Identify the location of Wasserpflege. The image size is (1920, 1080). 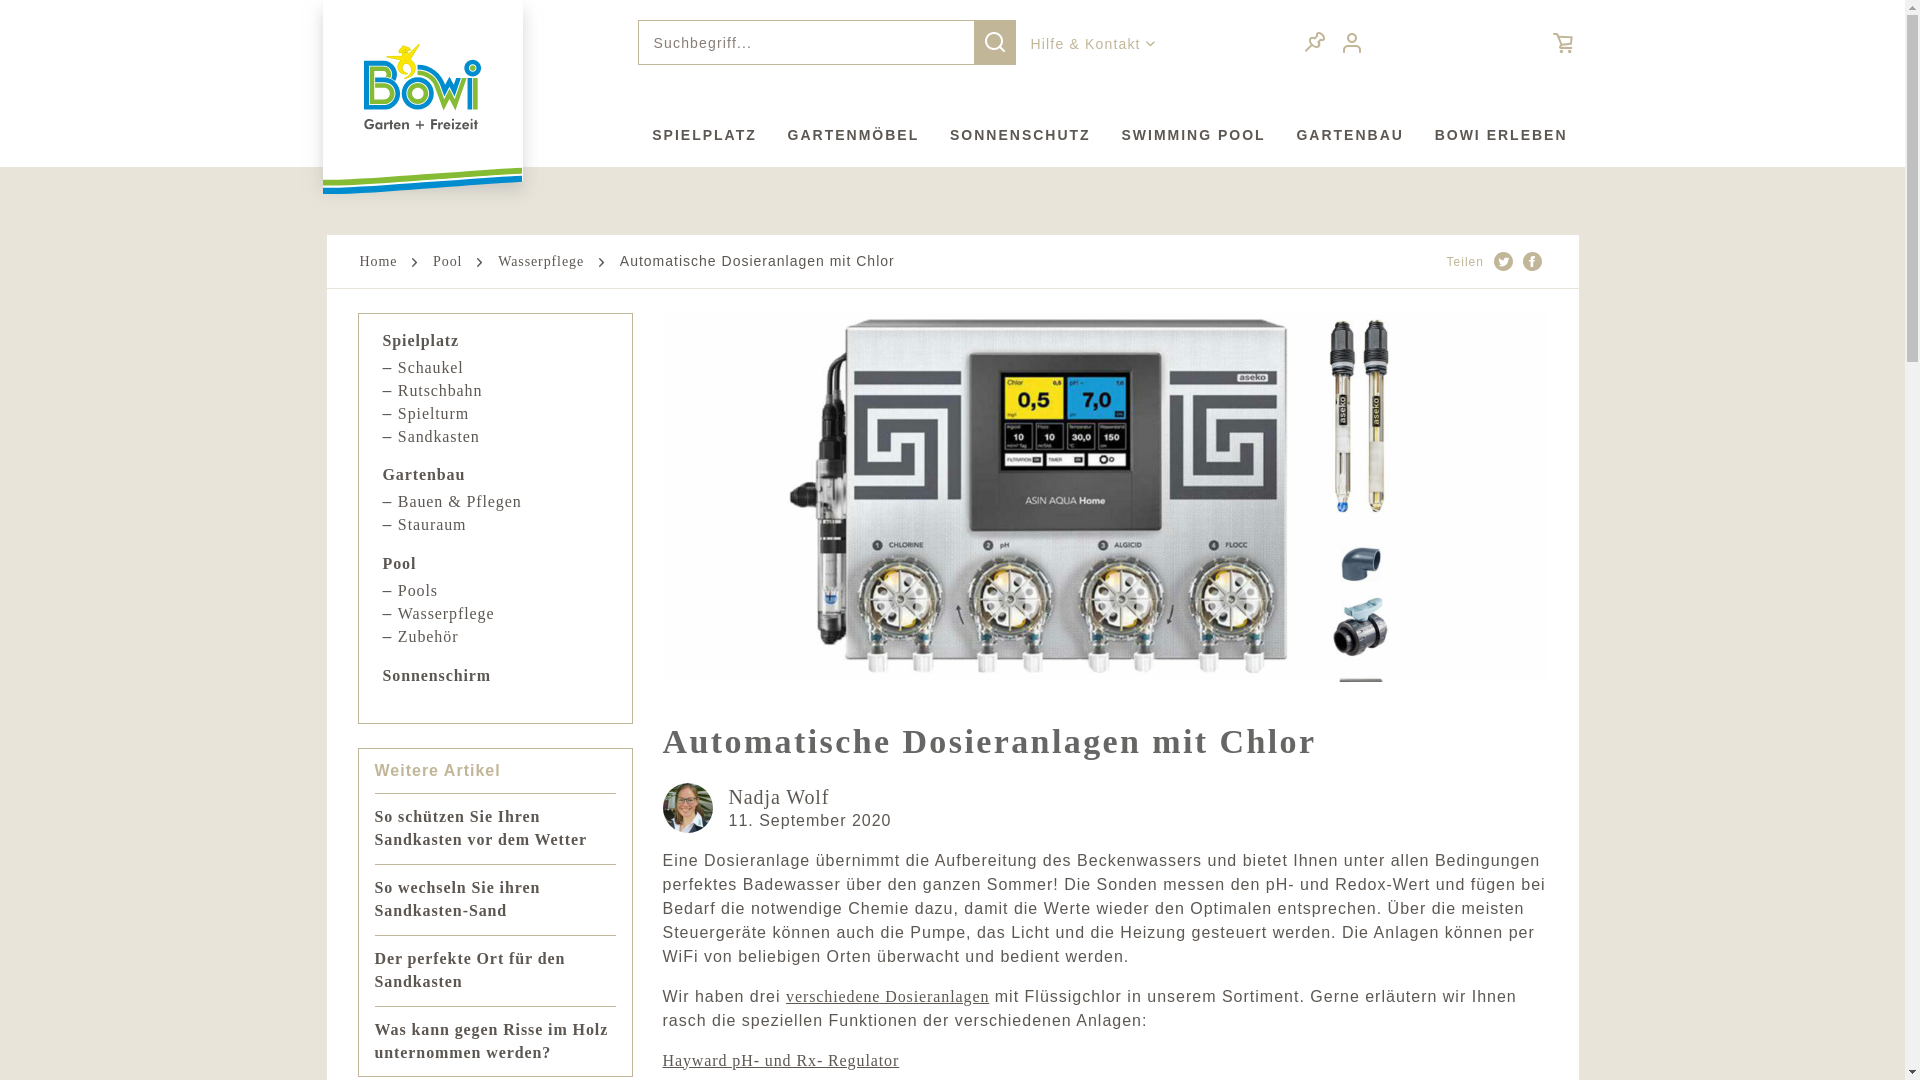
(446, 614).